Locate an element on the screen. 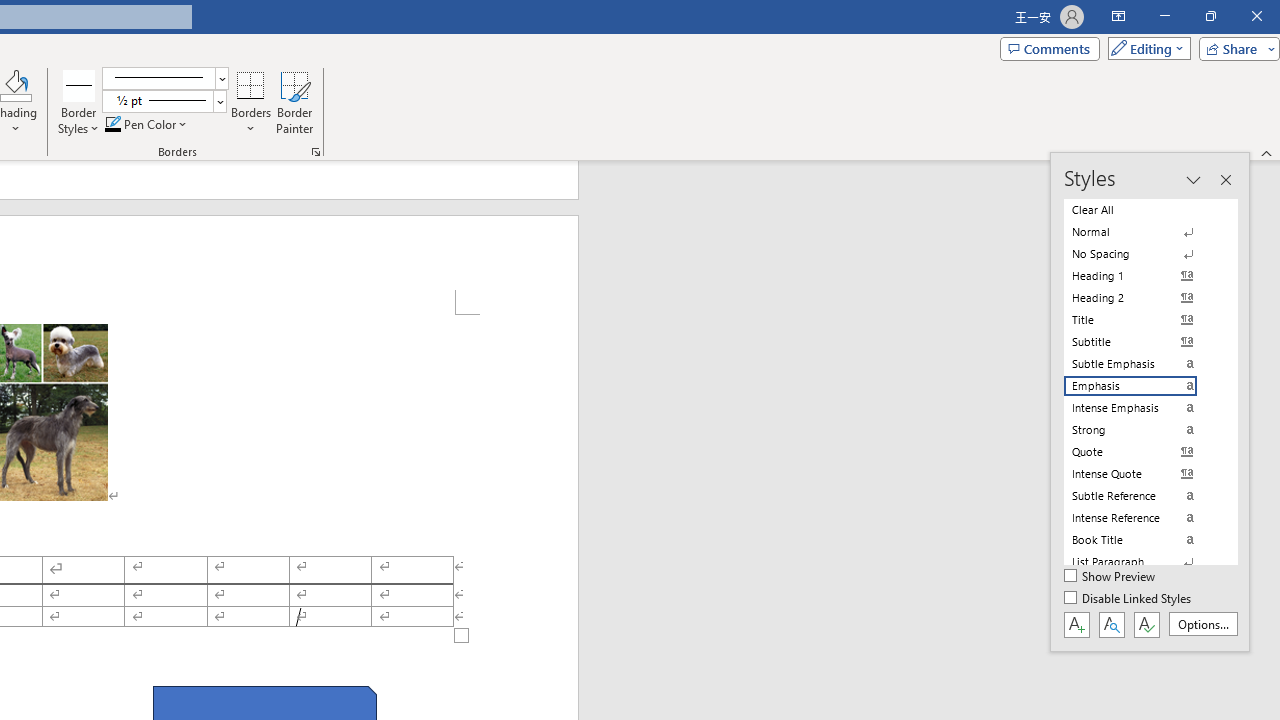  Class: NetUIButton is located at coordinates (1146, 624).